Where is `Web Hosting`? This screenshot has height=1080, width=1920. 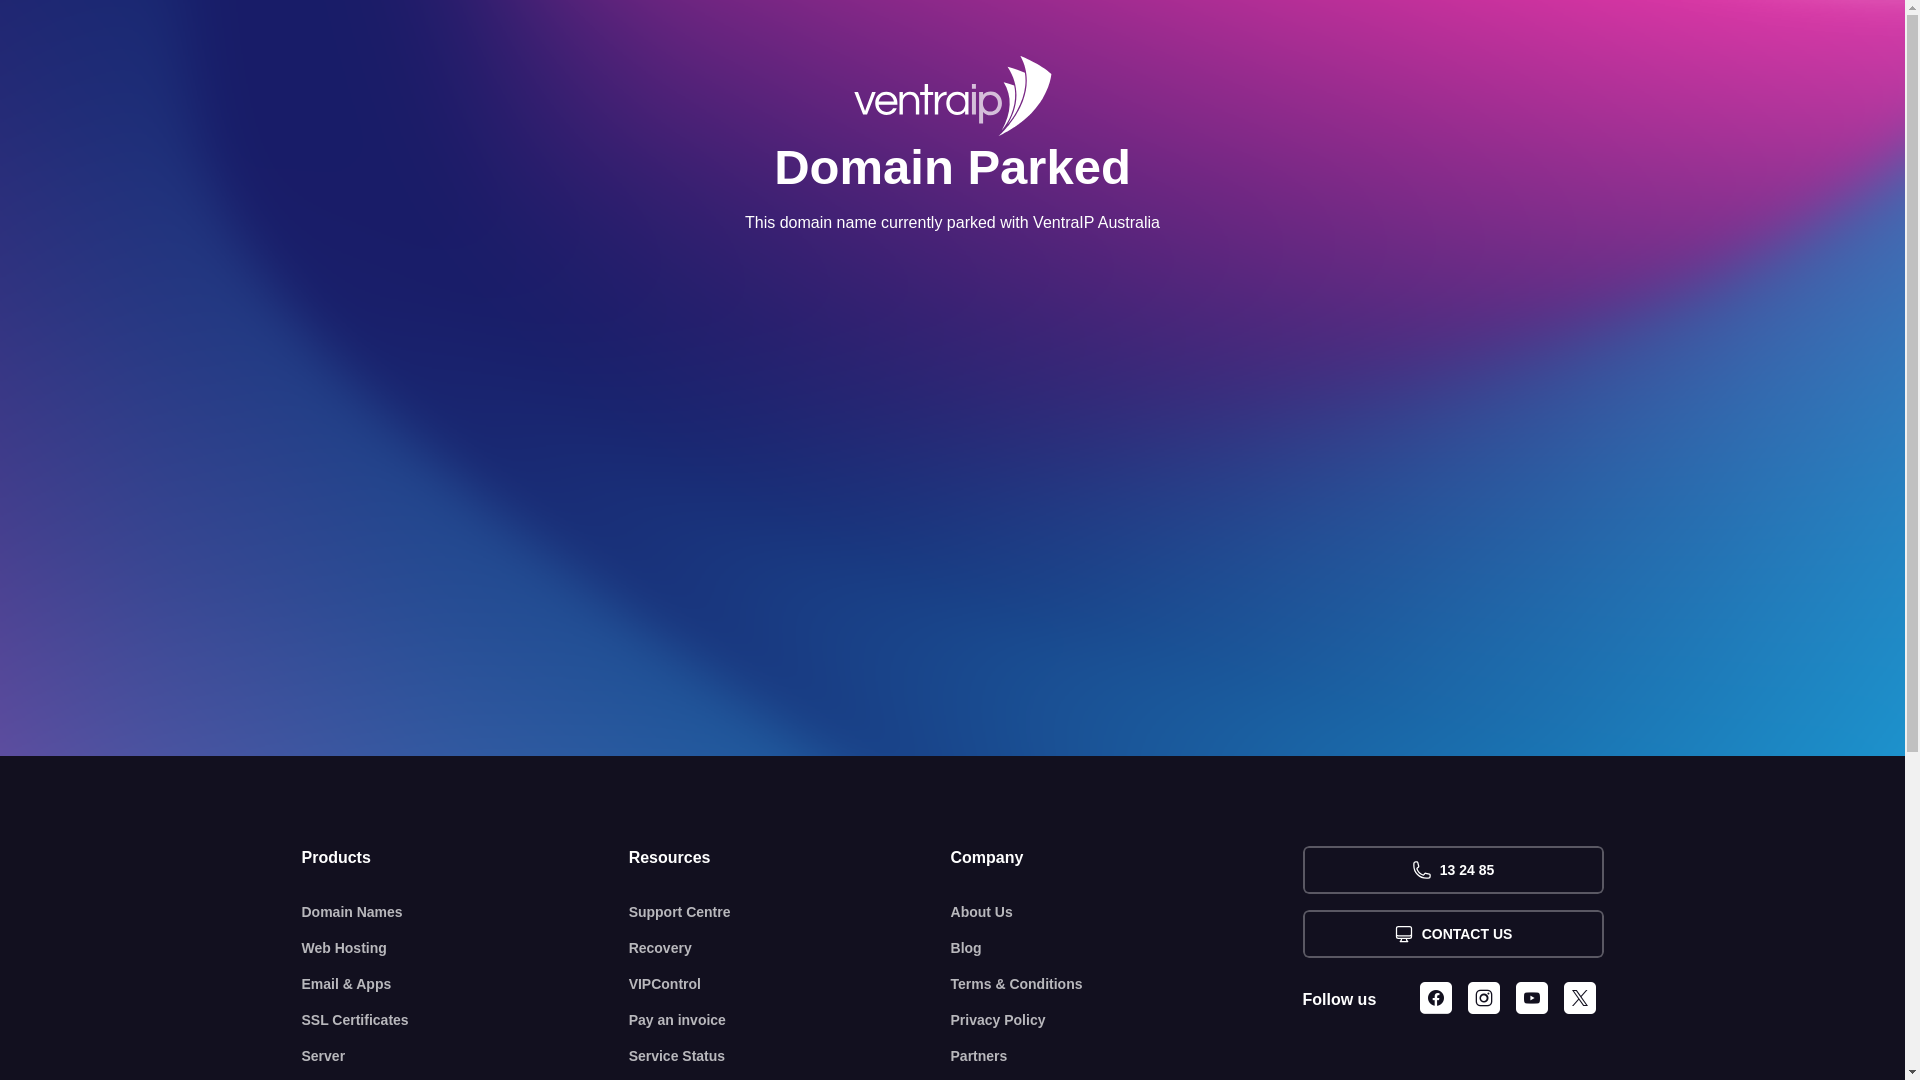 Web Hosting is located at coordinates (466, 948).